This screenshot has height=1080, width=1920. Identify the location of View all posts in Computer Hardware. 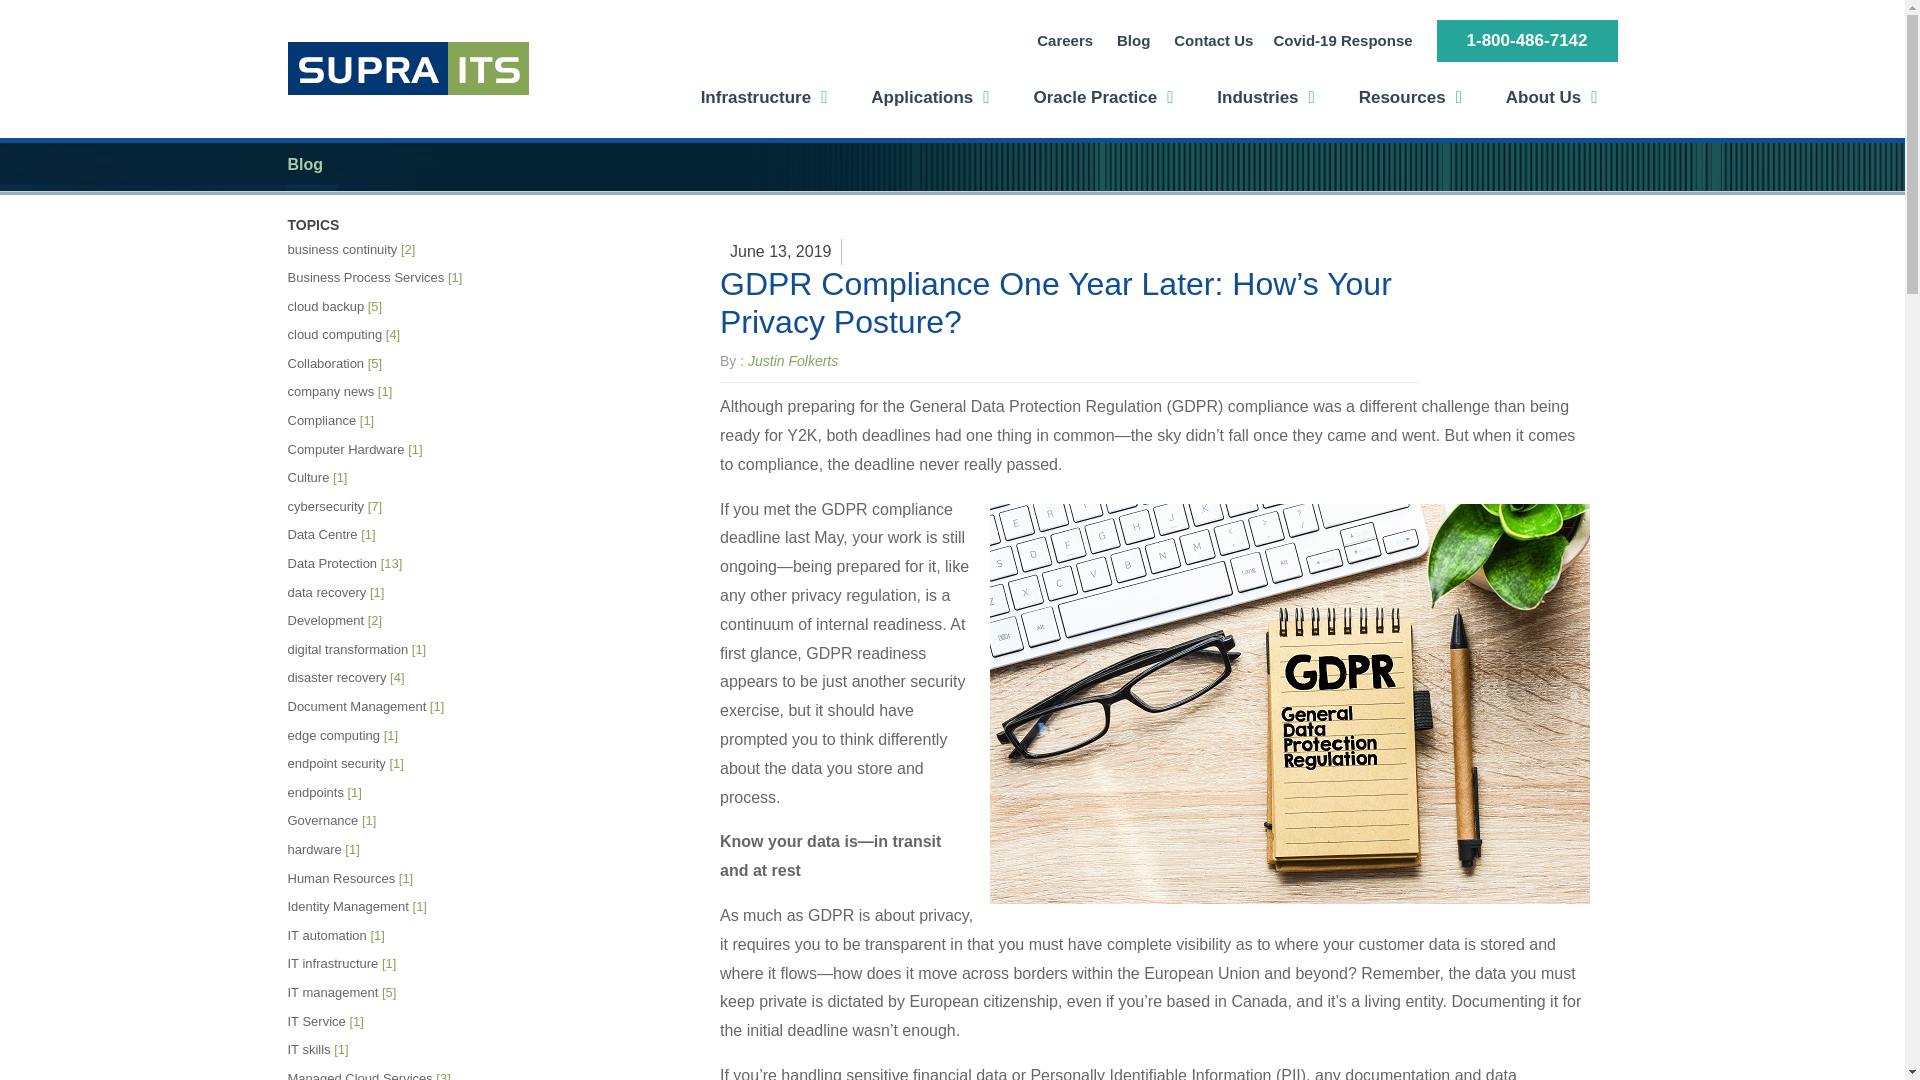
(383, 450).